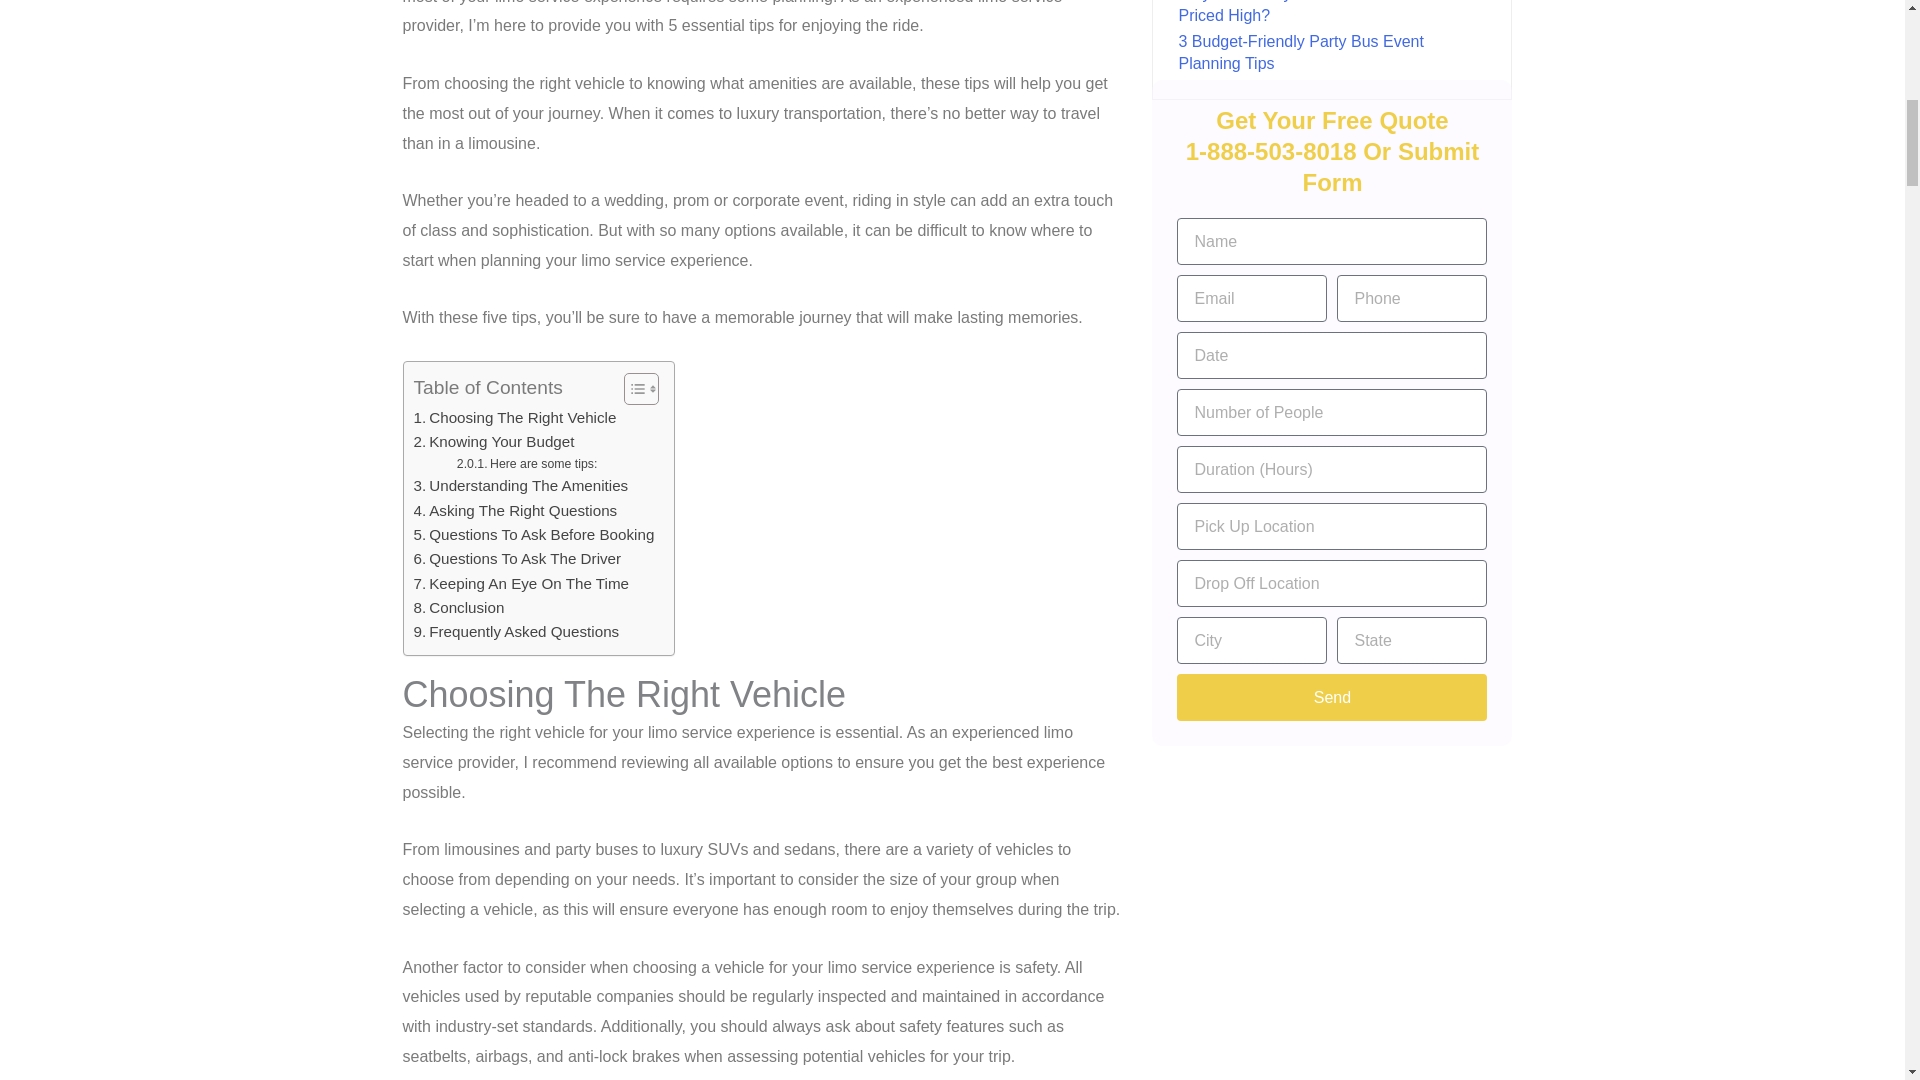 This screenshot has width=1920, height=1080. What do you see at coordinates (518, 558) in the screenshot?
I see `Questions To Ask The Driver` at bounding box center [518, 558].